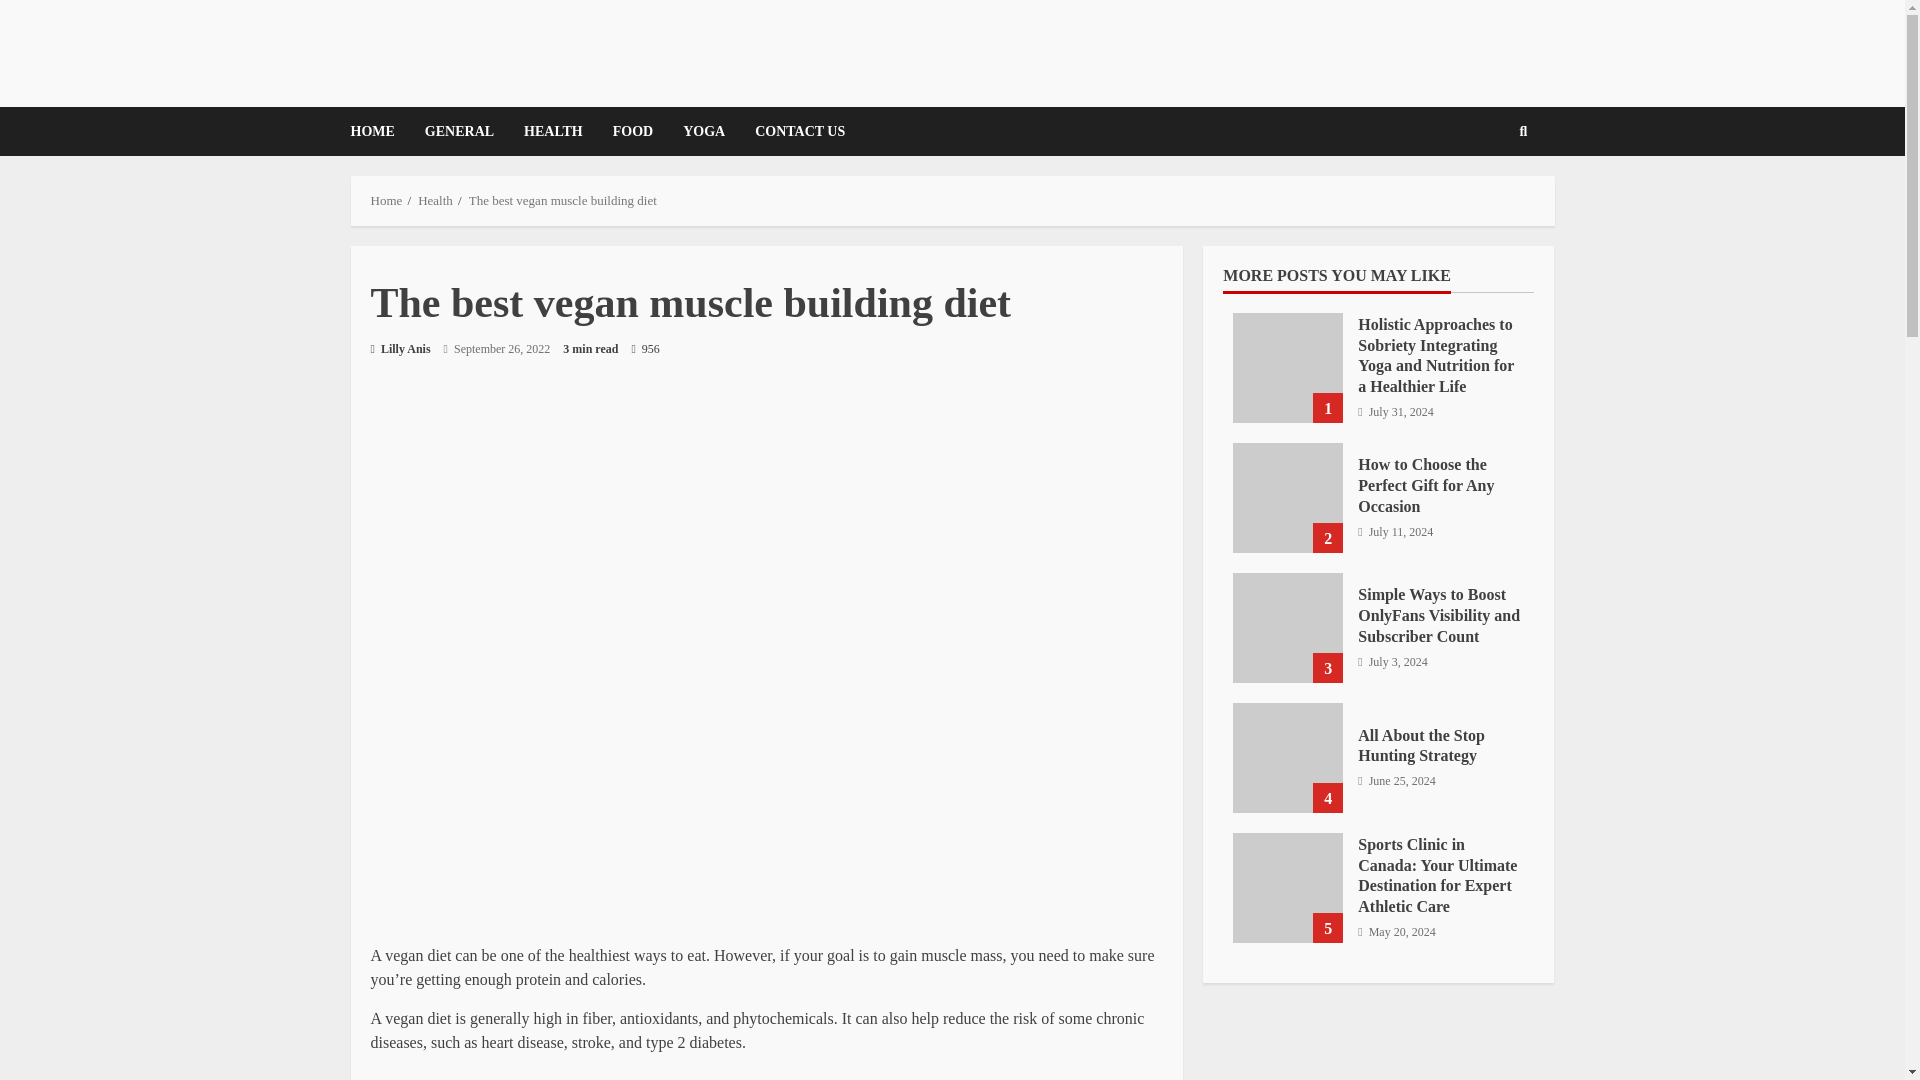 This screenshot has height=1080, width=1920. I want to click on HOME, so click(378, 130).